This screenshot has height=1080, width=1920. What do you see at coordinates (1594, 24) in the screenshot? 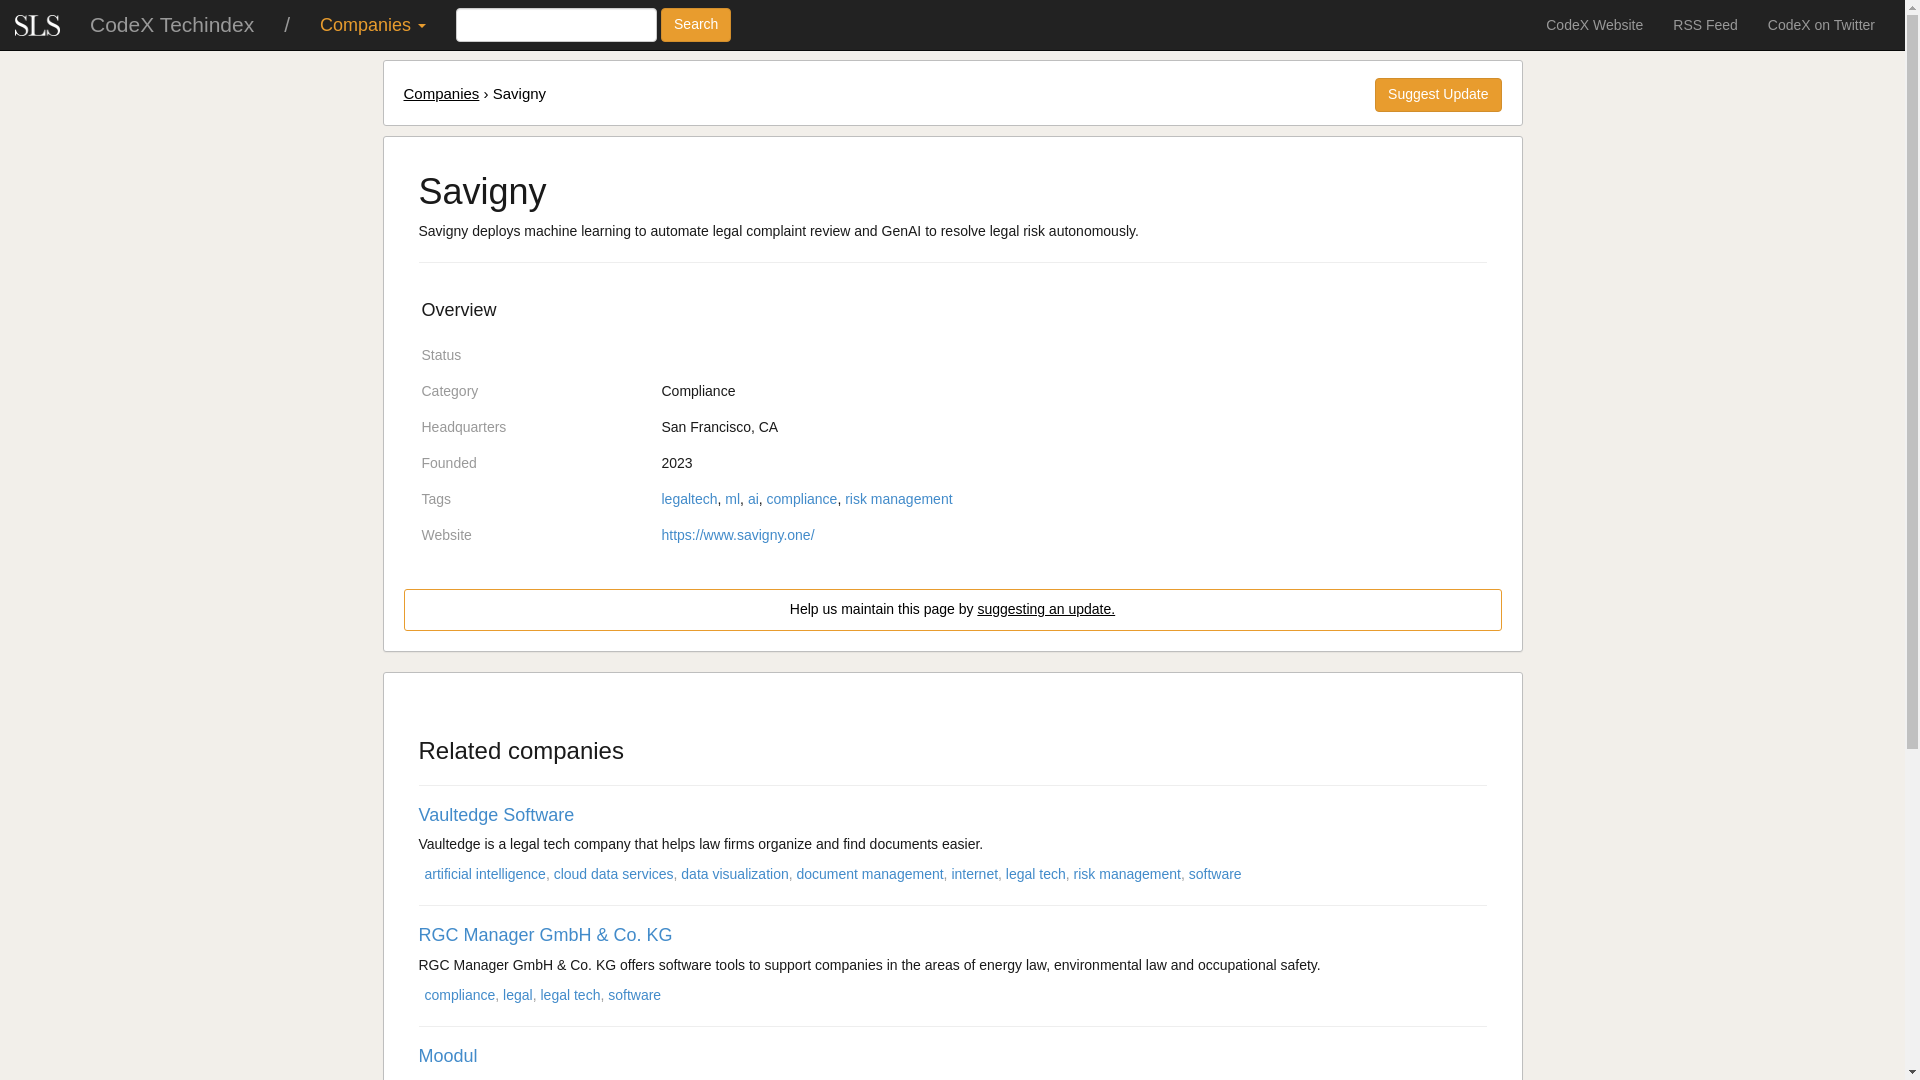
I see `CodeX Website` at bounding box center [1594, 24].